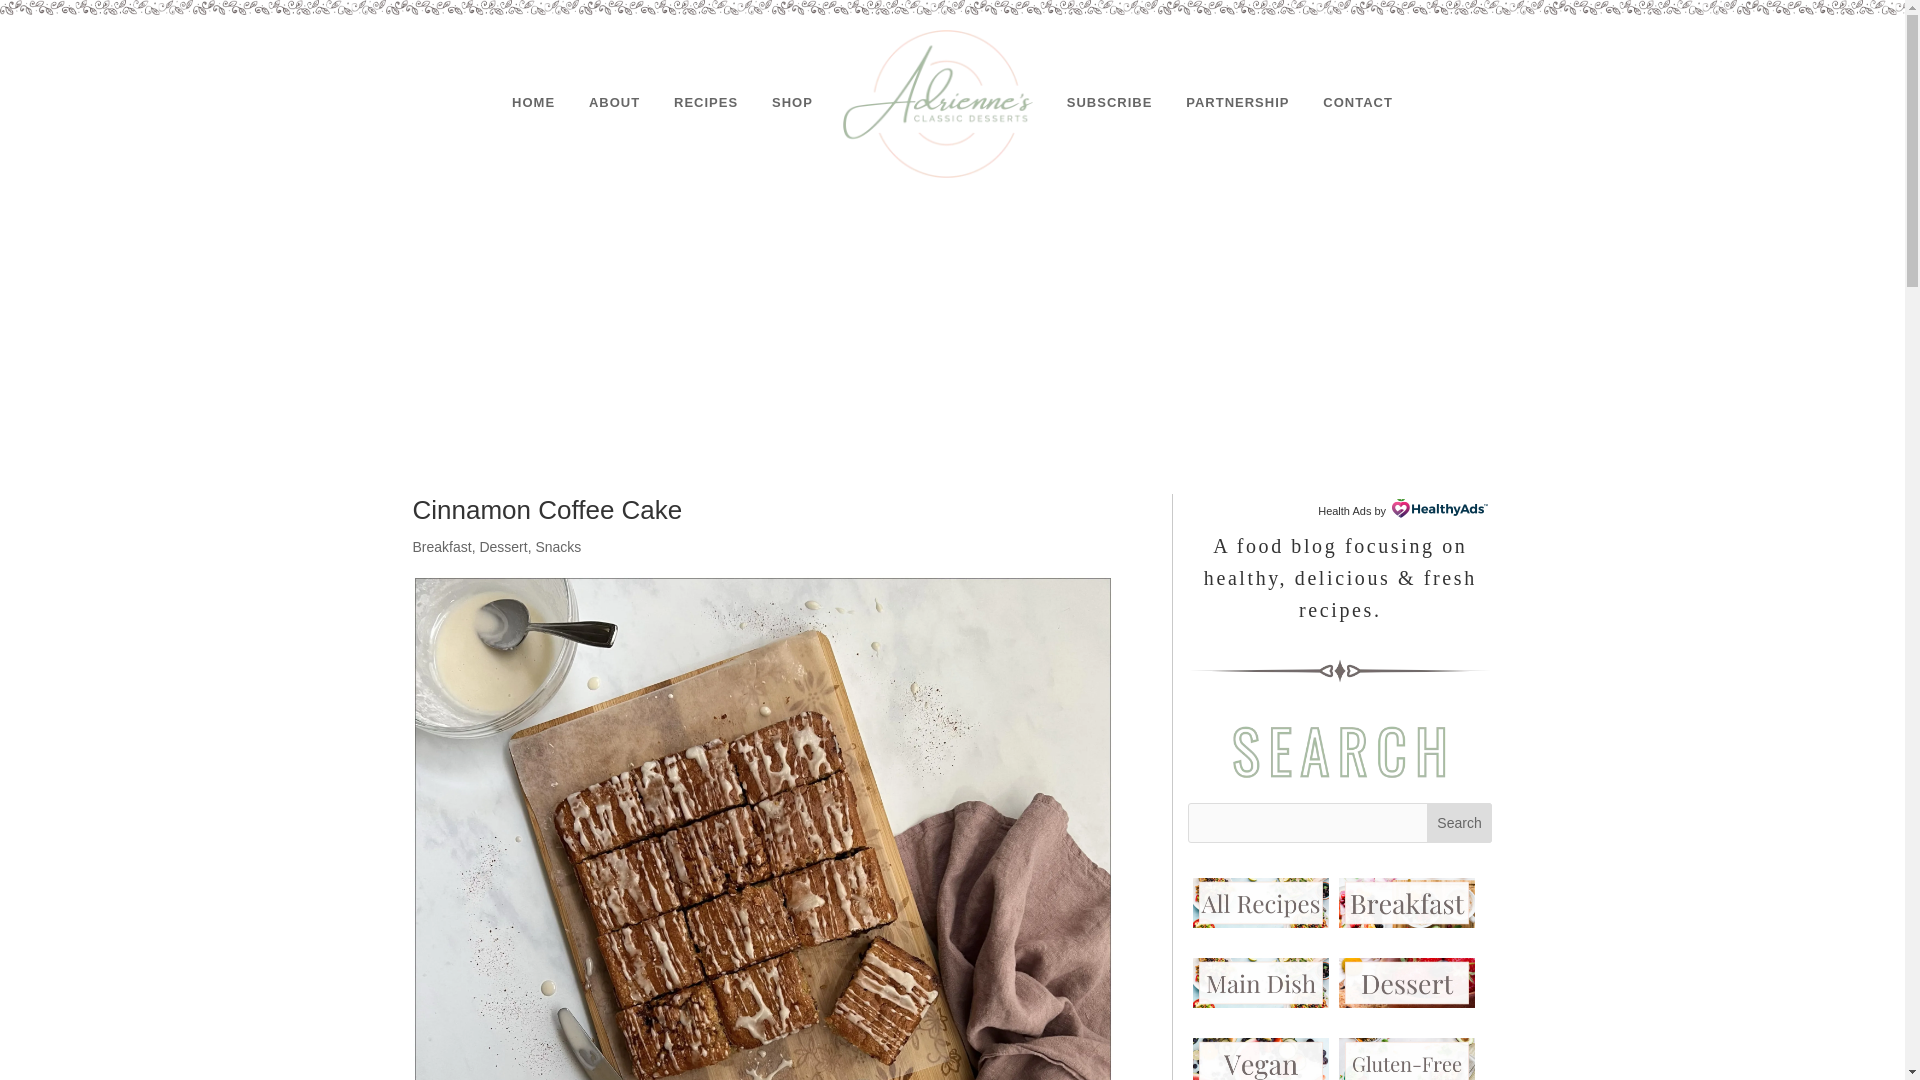 The height and width of the screenshot is (1080, 1920). I want to click on ABOUT, so click(614, 103).